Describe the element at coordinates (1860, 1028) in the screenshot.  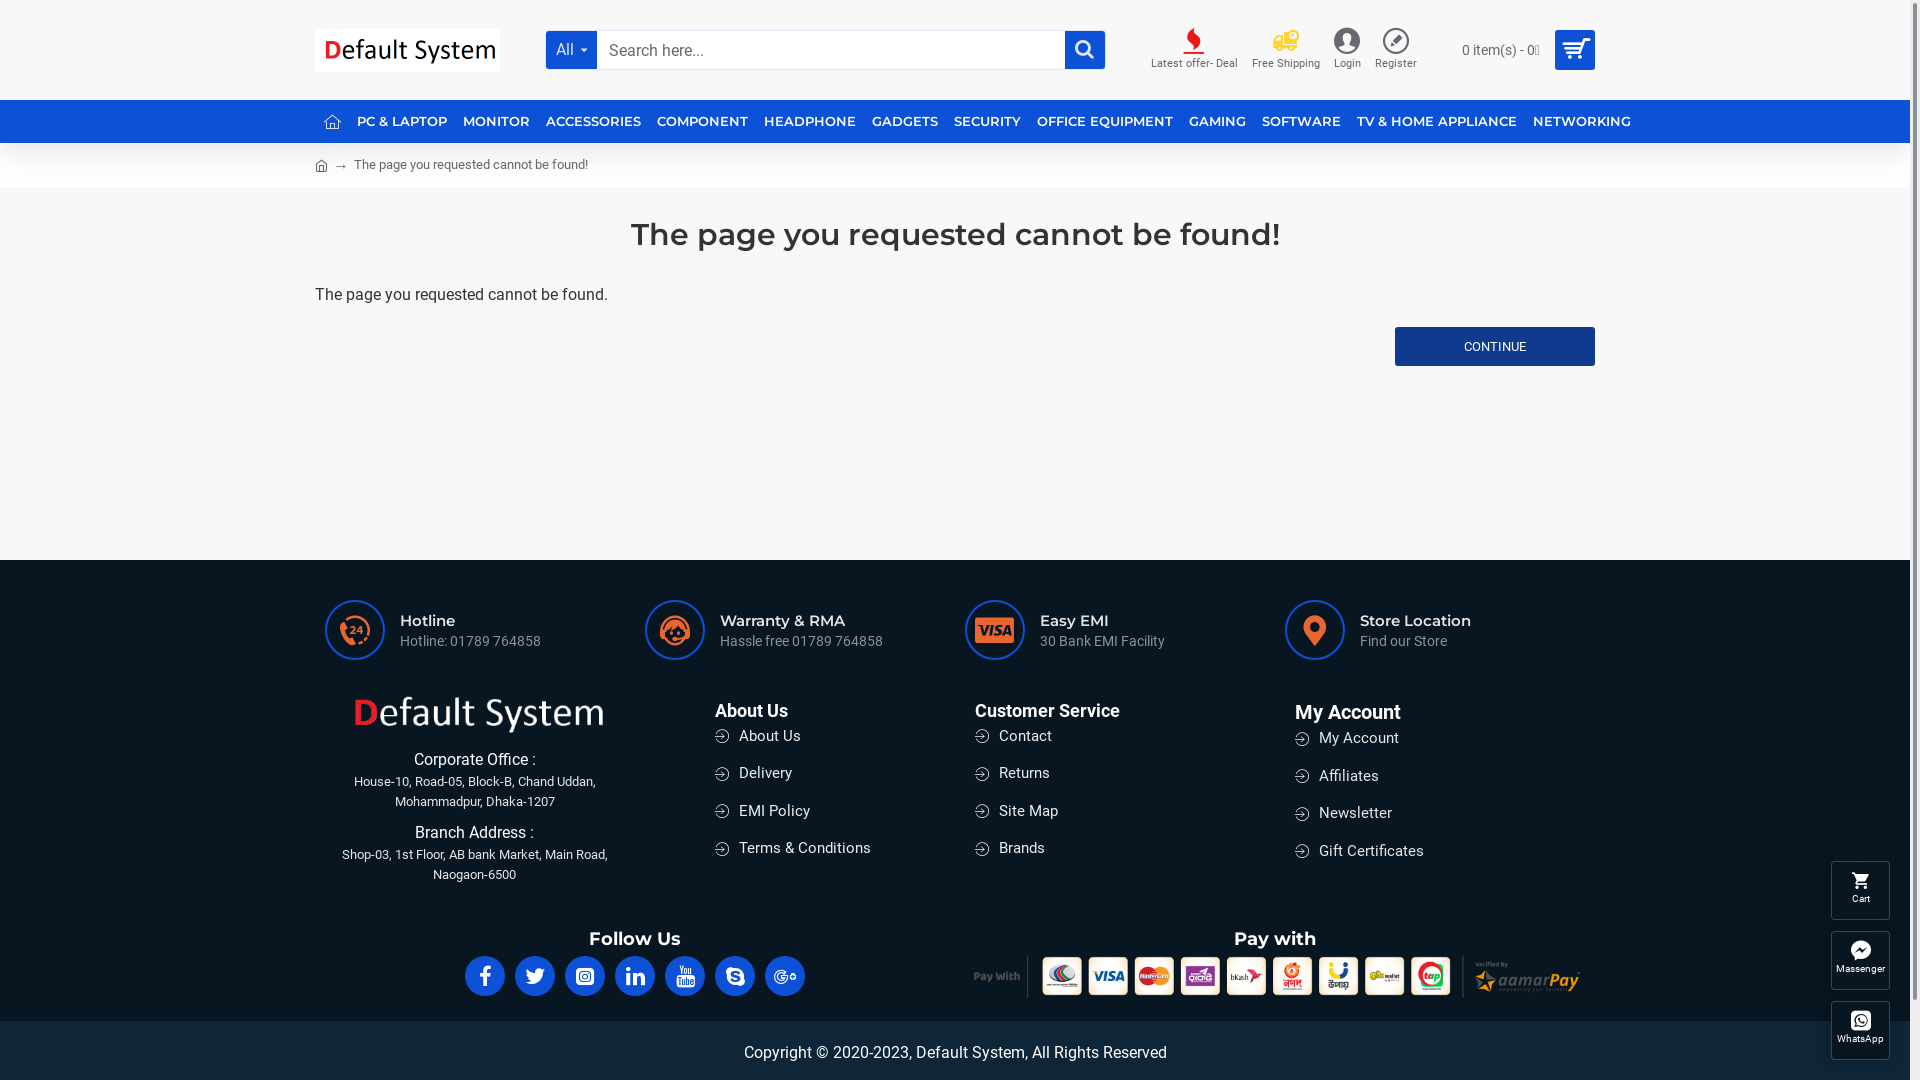
I see `WhatsApp` at that location.